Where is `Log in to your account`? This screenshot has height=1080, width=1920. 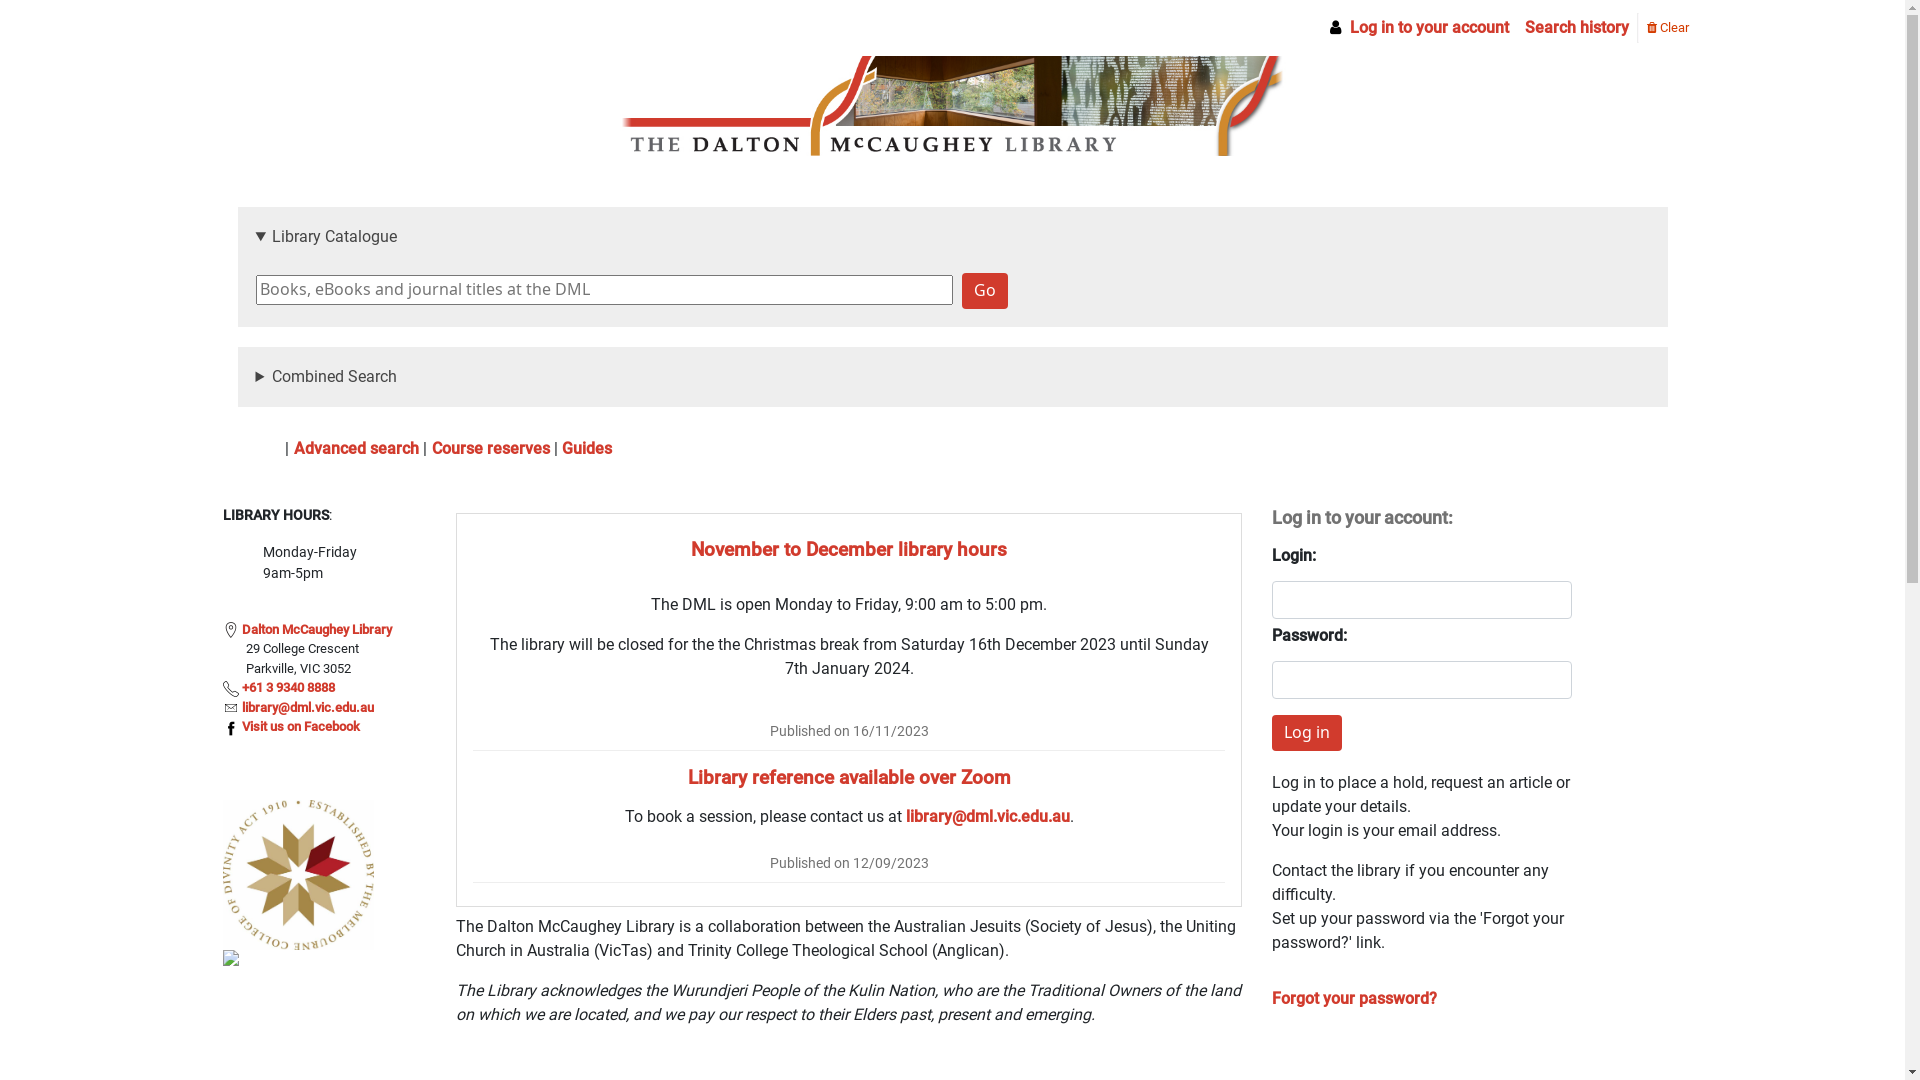
Log in to your account is located at coordinates (1417, 28).